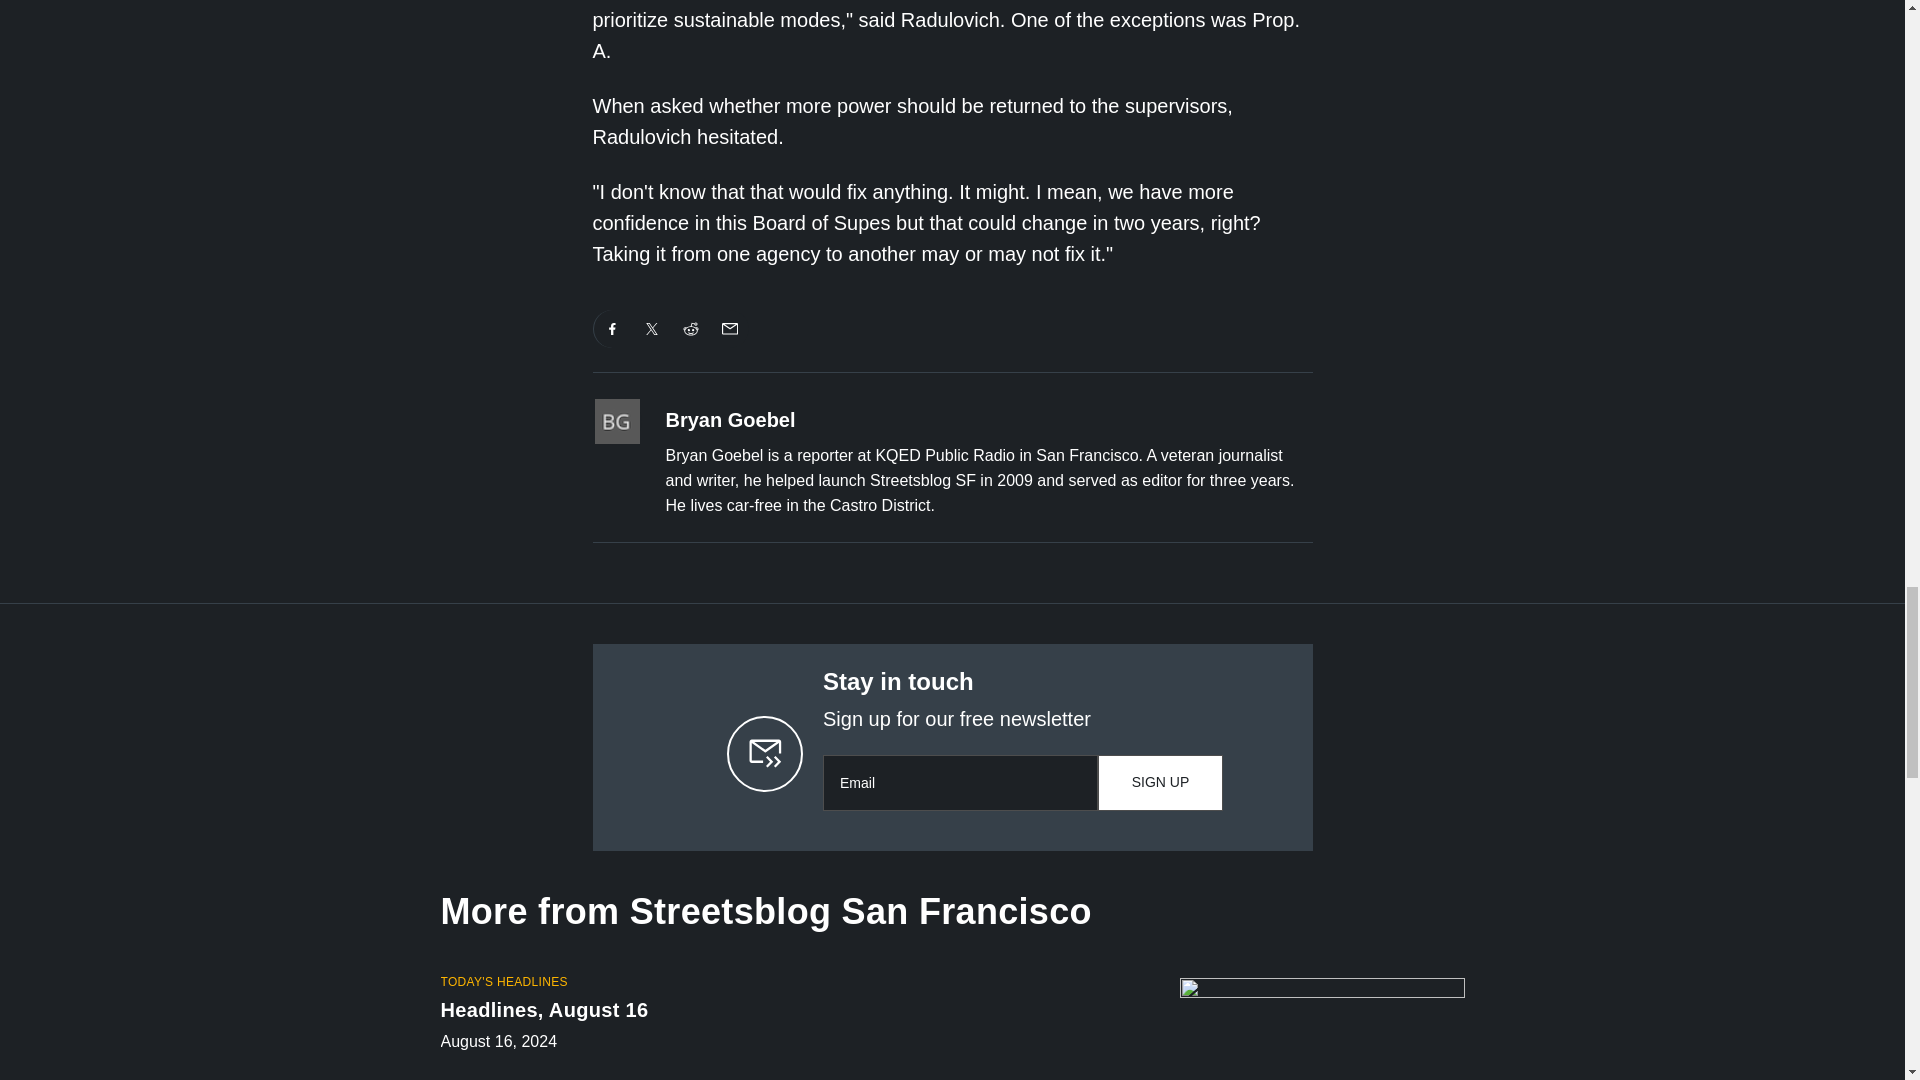 The width and height of the screenshot is (1920, 1080). What do you see at coordinates (691, 328) in the screenshot?
I see `Share on Reddit` at bounding box center [691, 328].